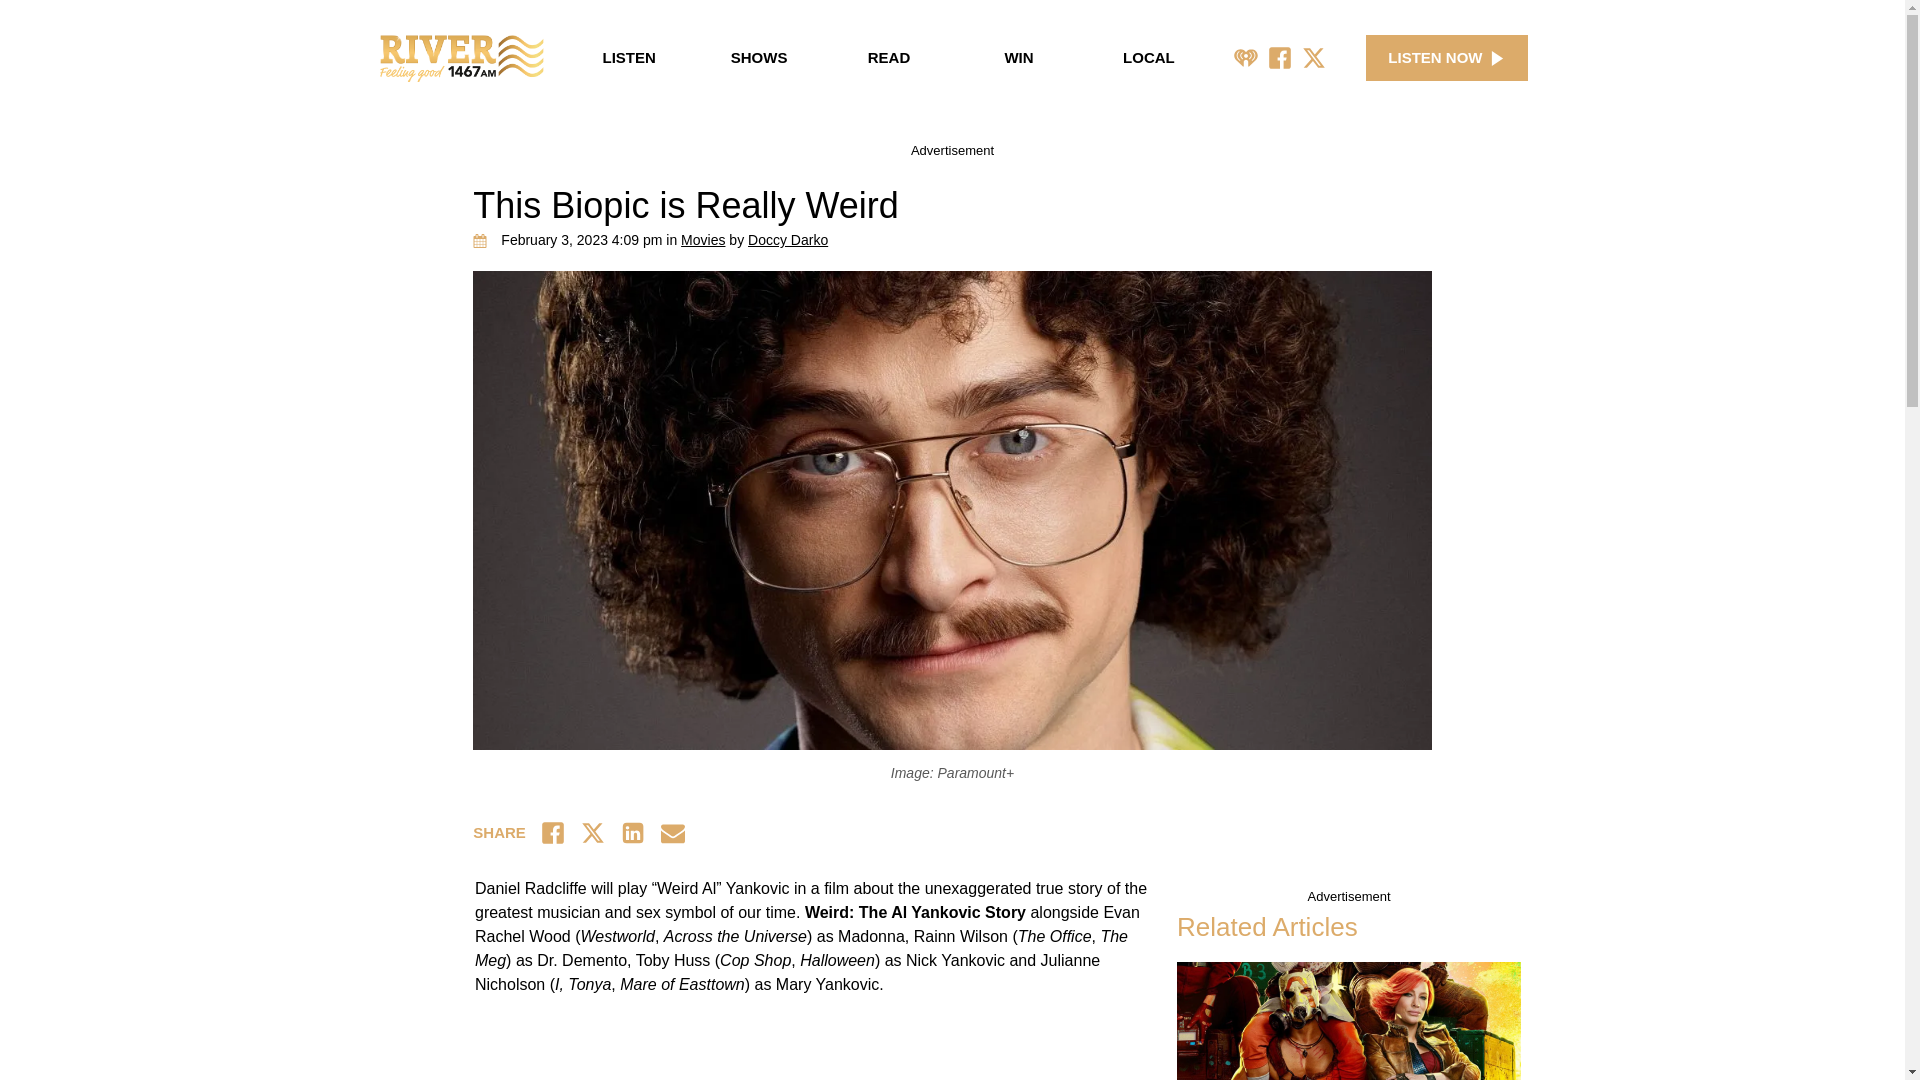 Image resolution: width=1920 pixels, height=1080 pixels. I want to click on SHOWS, so click(758, 58).